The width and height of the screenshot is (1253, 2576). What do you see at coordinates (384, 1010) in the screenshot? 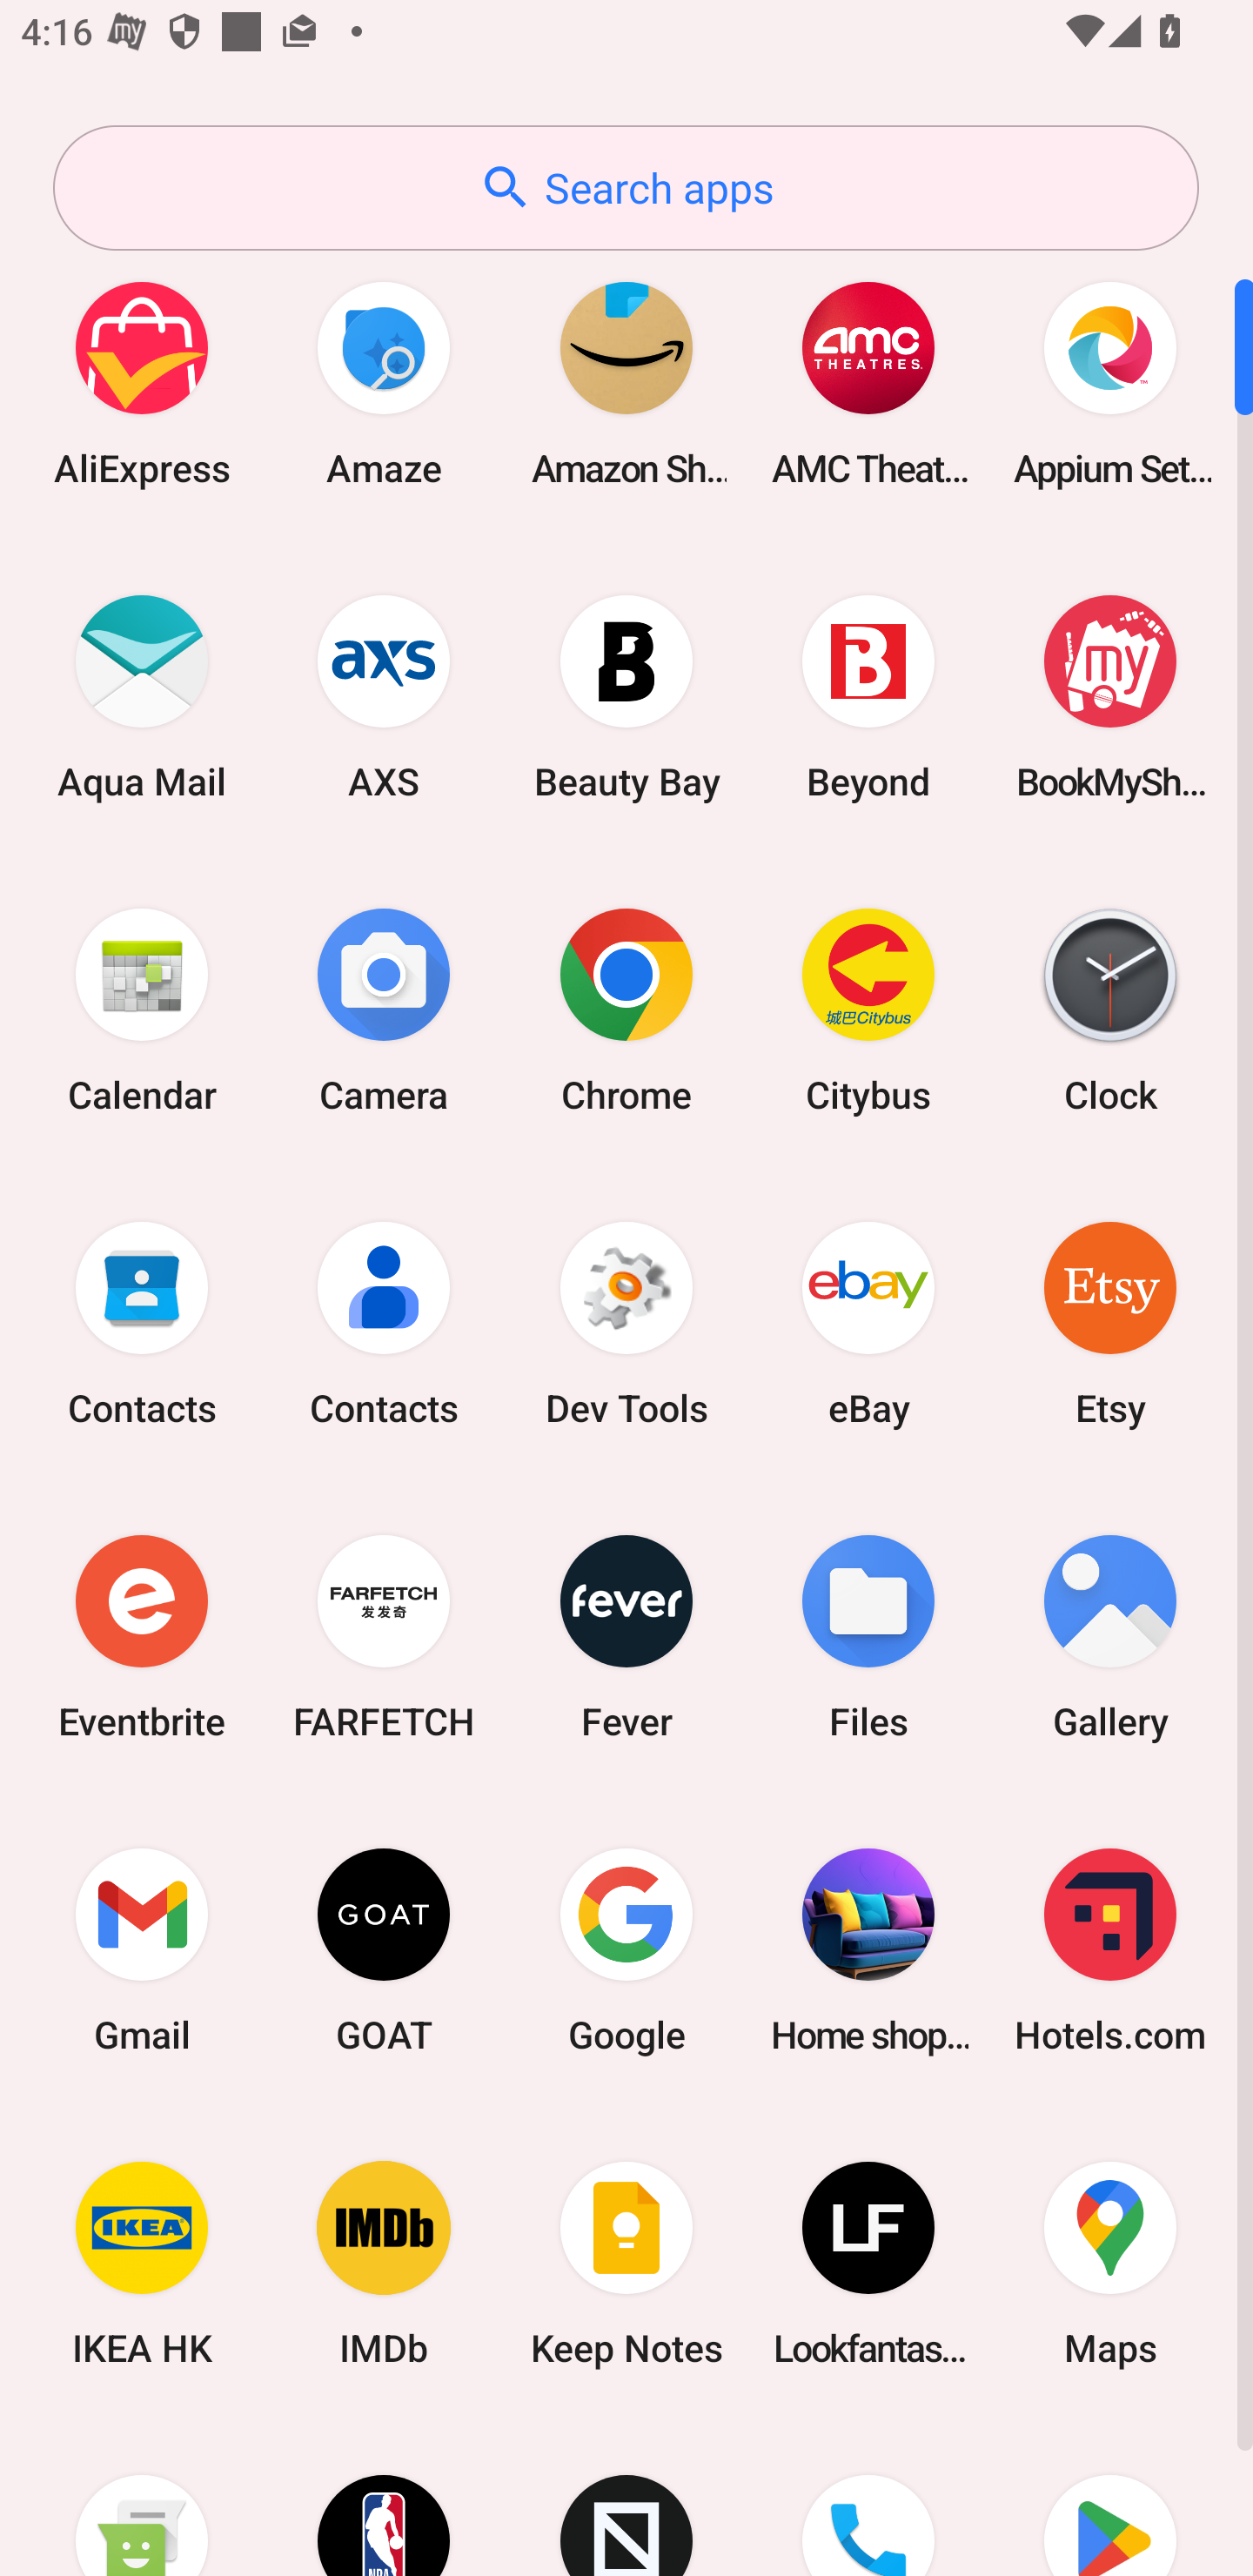
I see `Camera` at bounding box center [384, 1010].